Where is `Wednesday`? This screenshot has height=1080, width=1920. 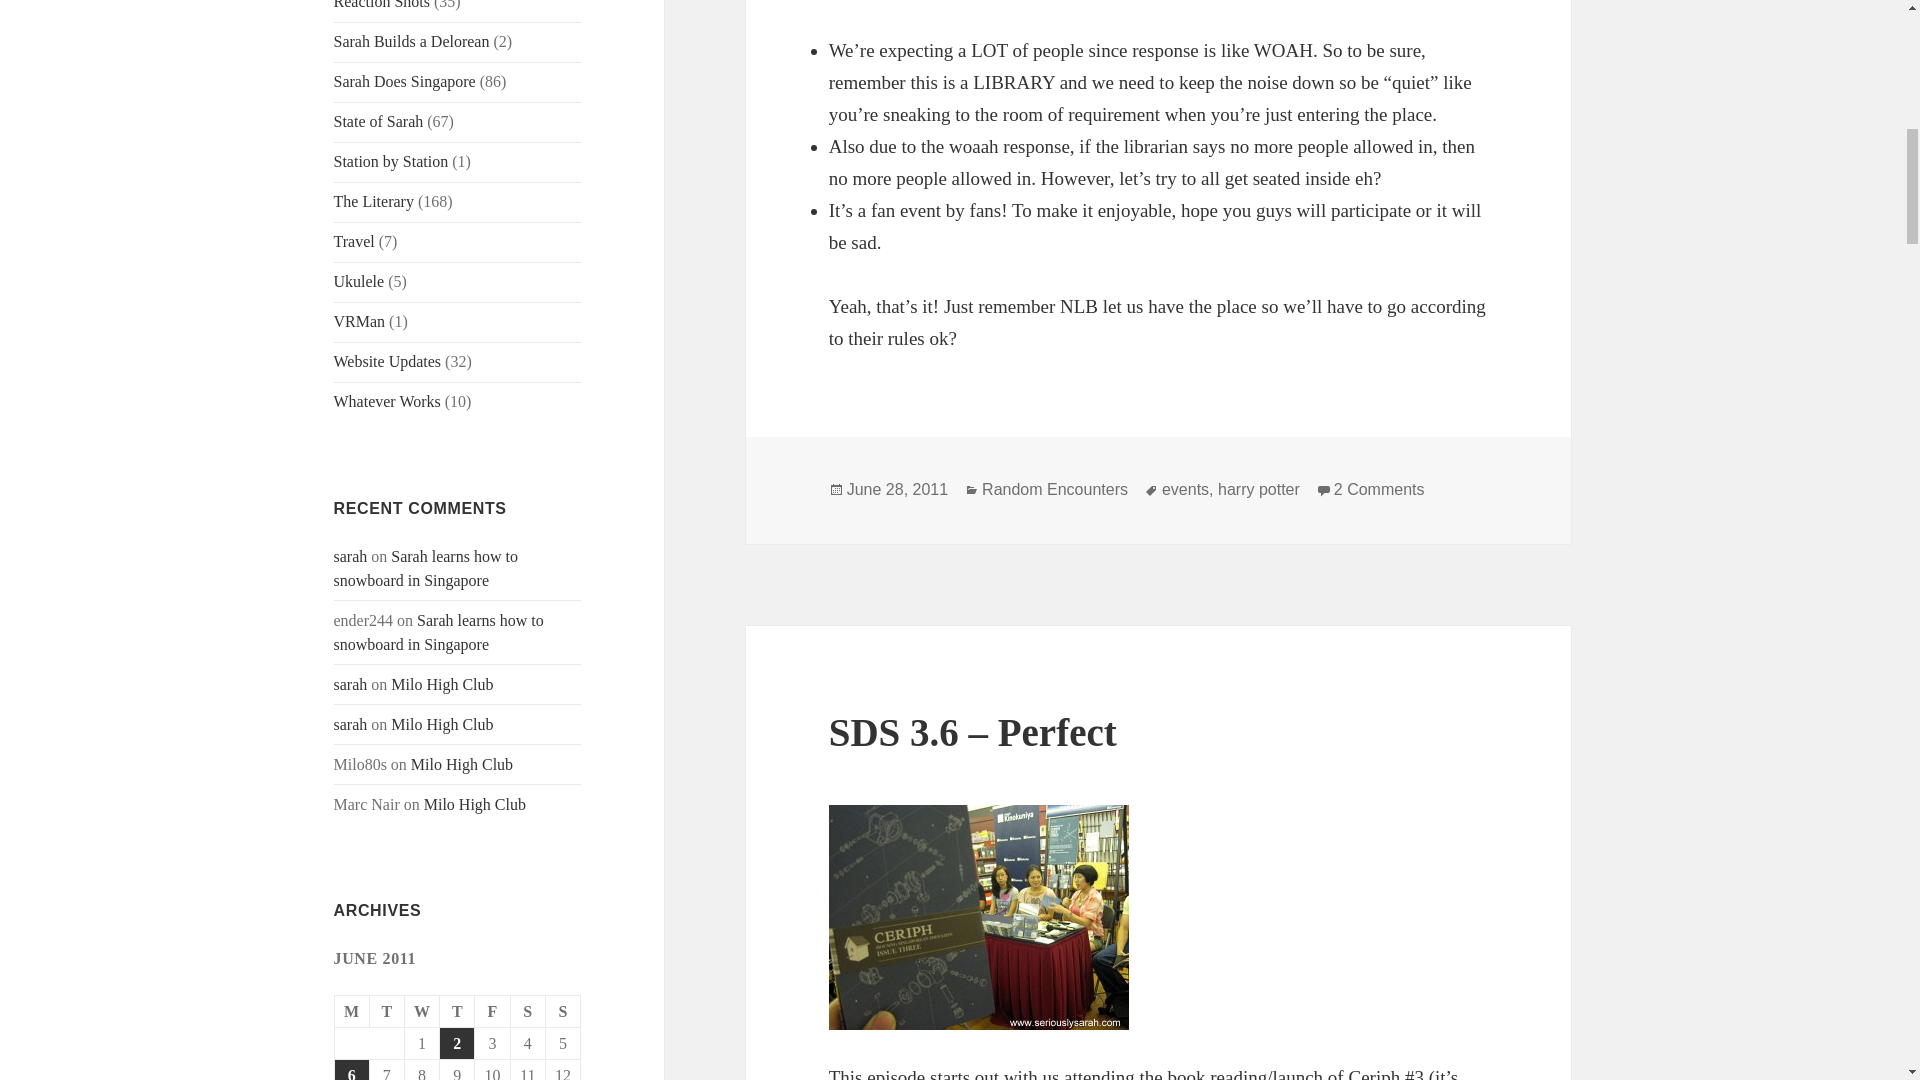 Wednesday is located at coordinates (422, 1012).